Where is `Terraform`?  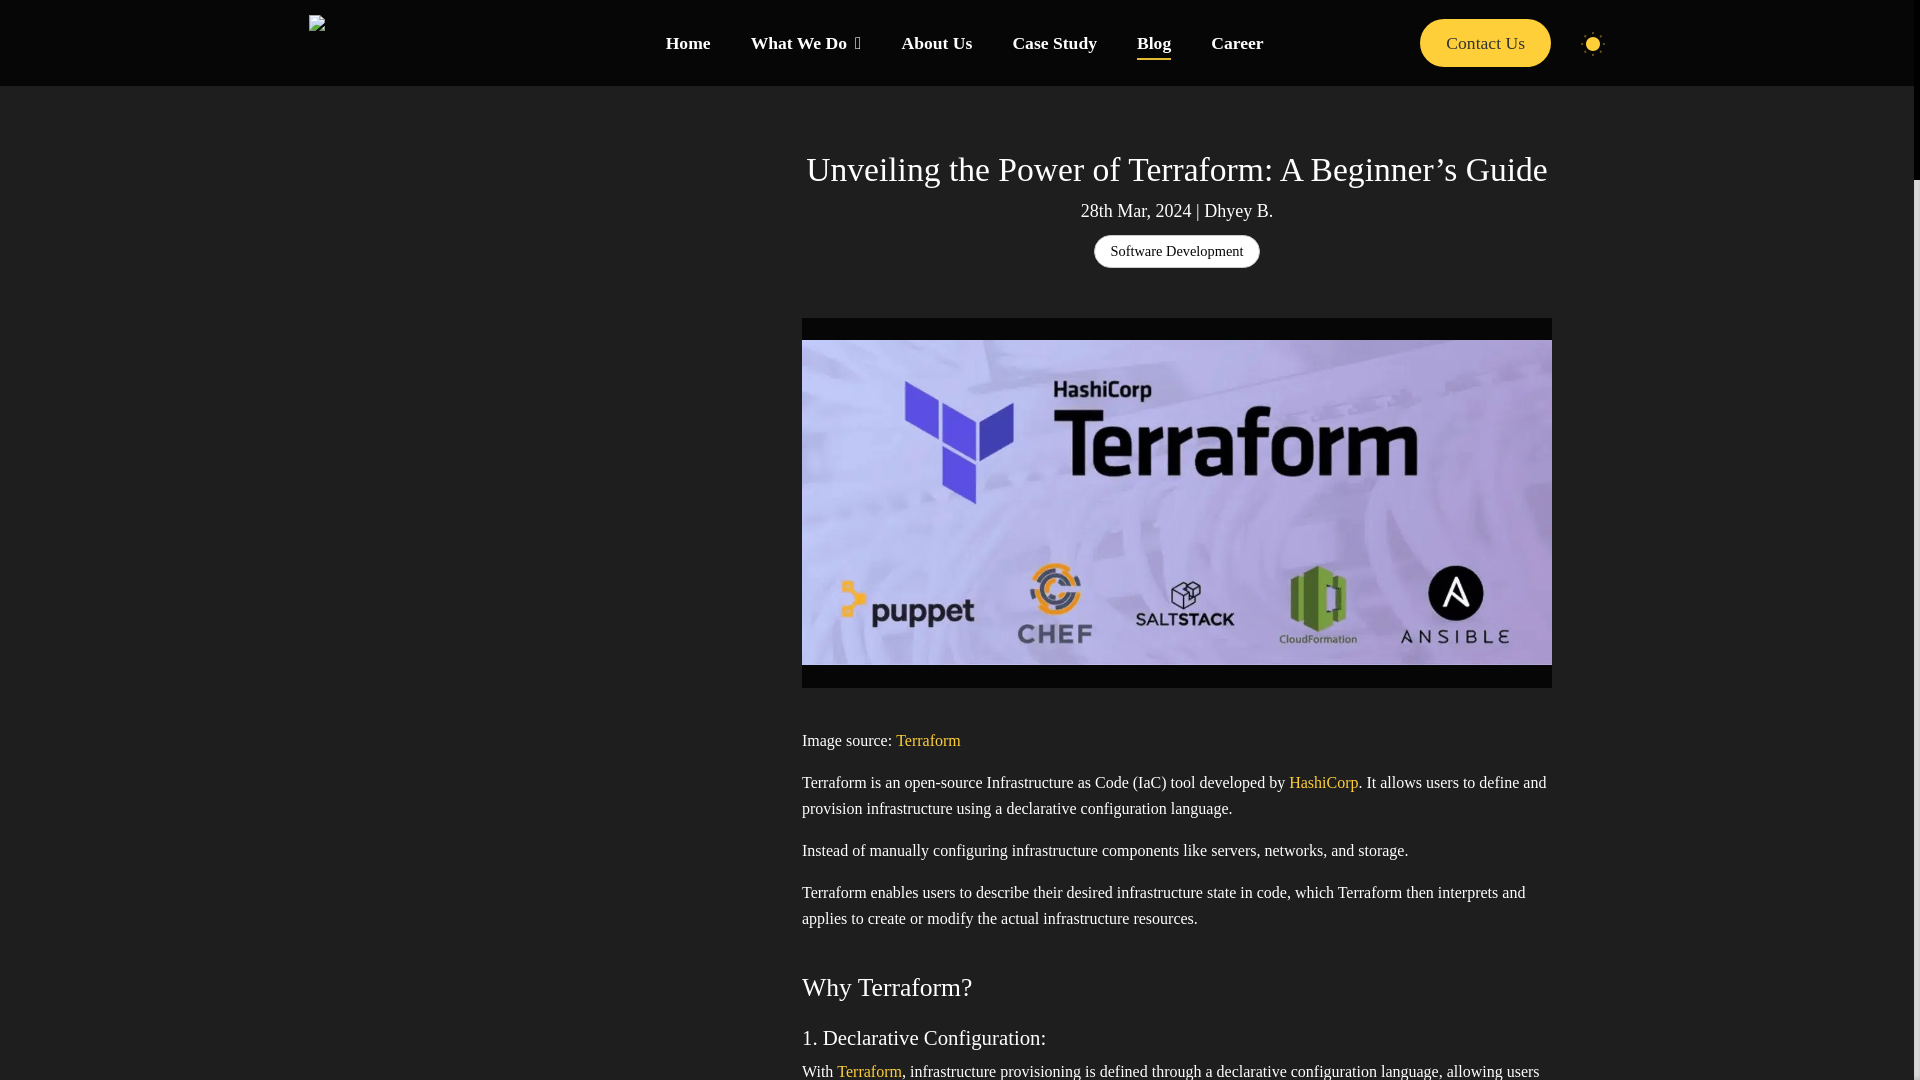
Terraform is located at coordinates (928, 740).